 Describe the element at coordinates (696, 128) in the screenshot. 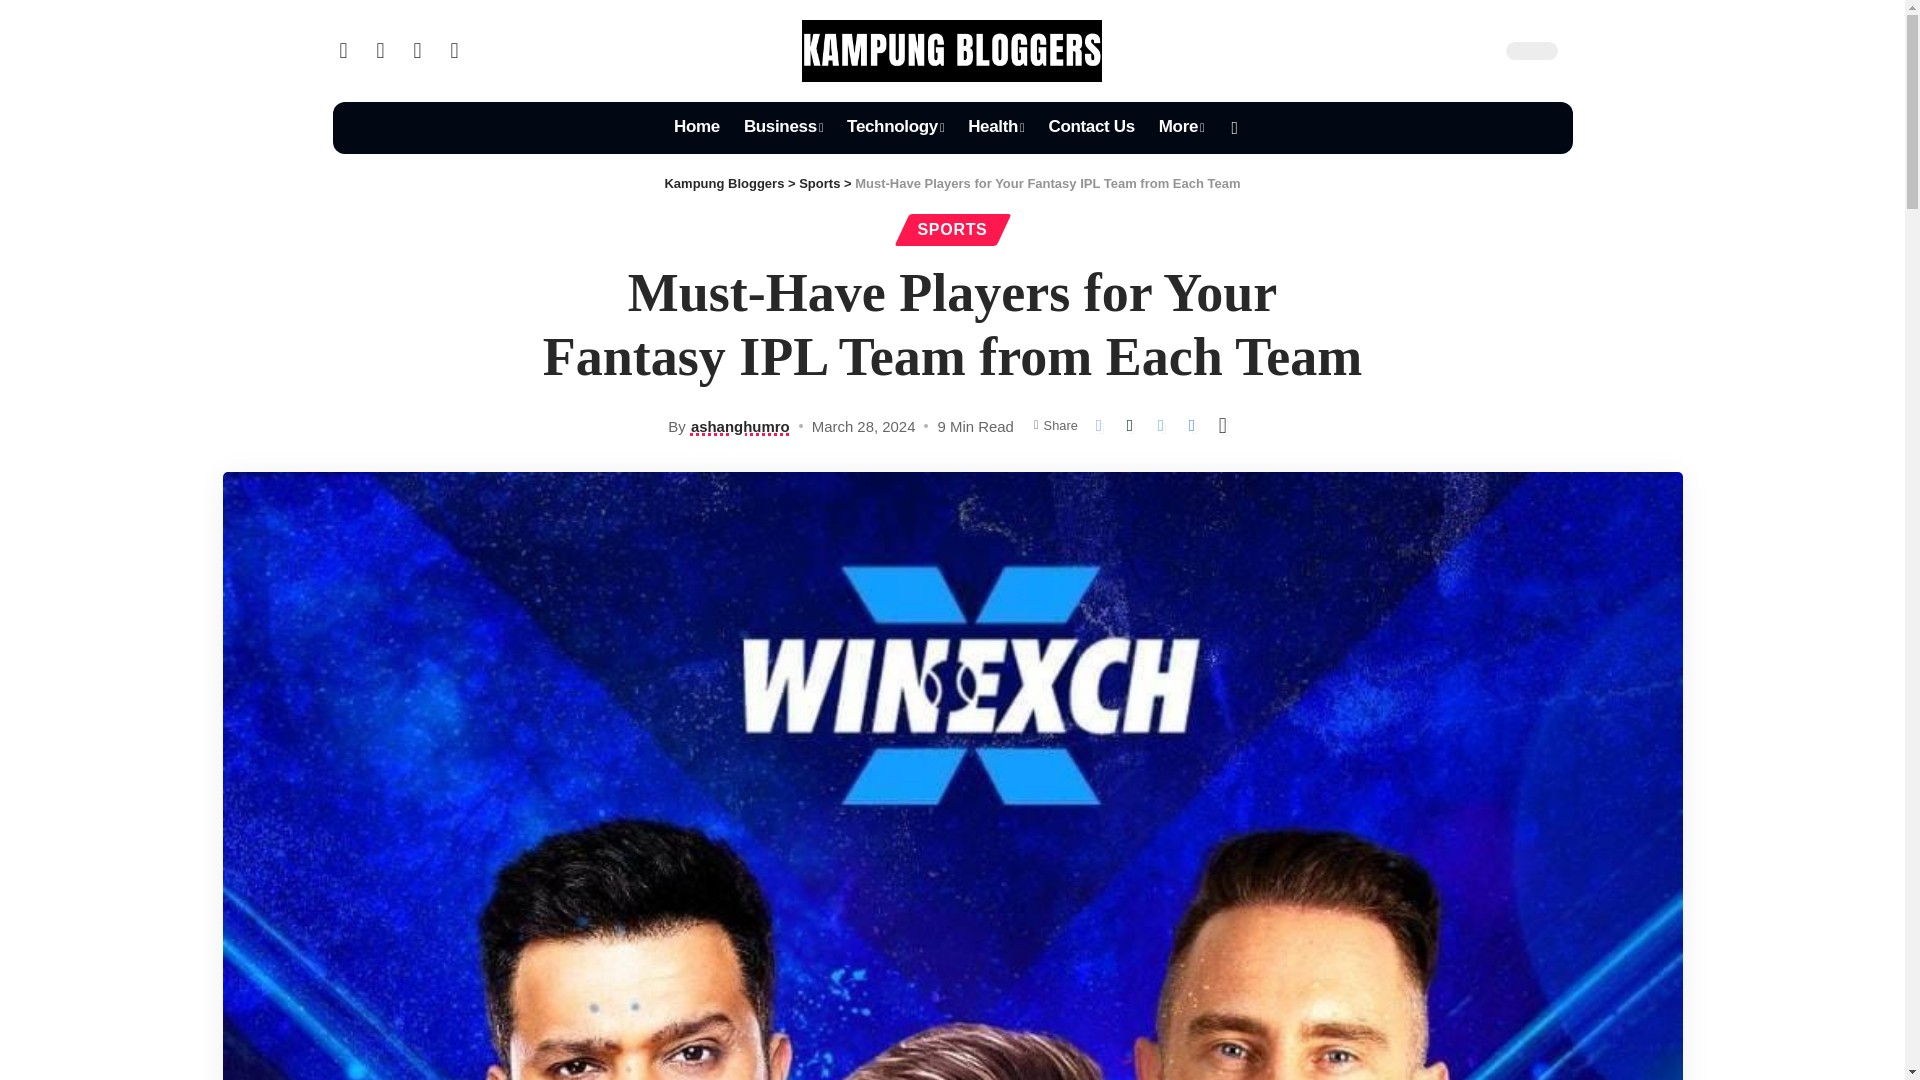

I see `Home` at that location.